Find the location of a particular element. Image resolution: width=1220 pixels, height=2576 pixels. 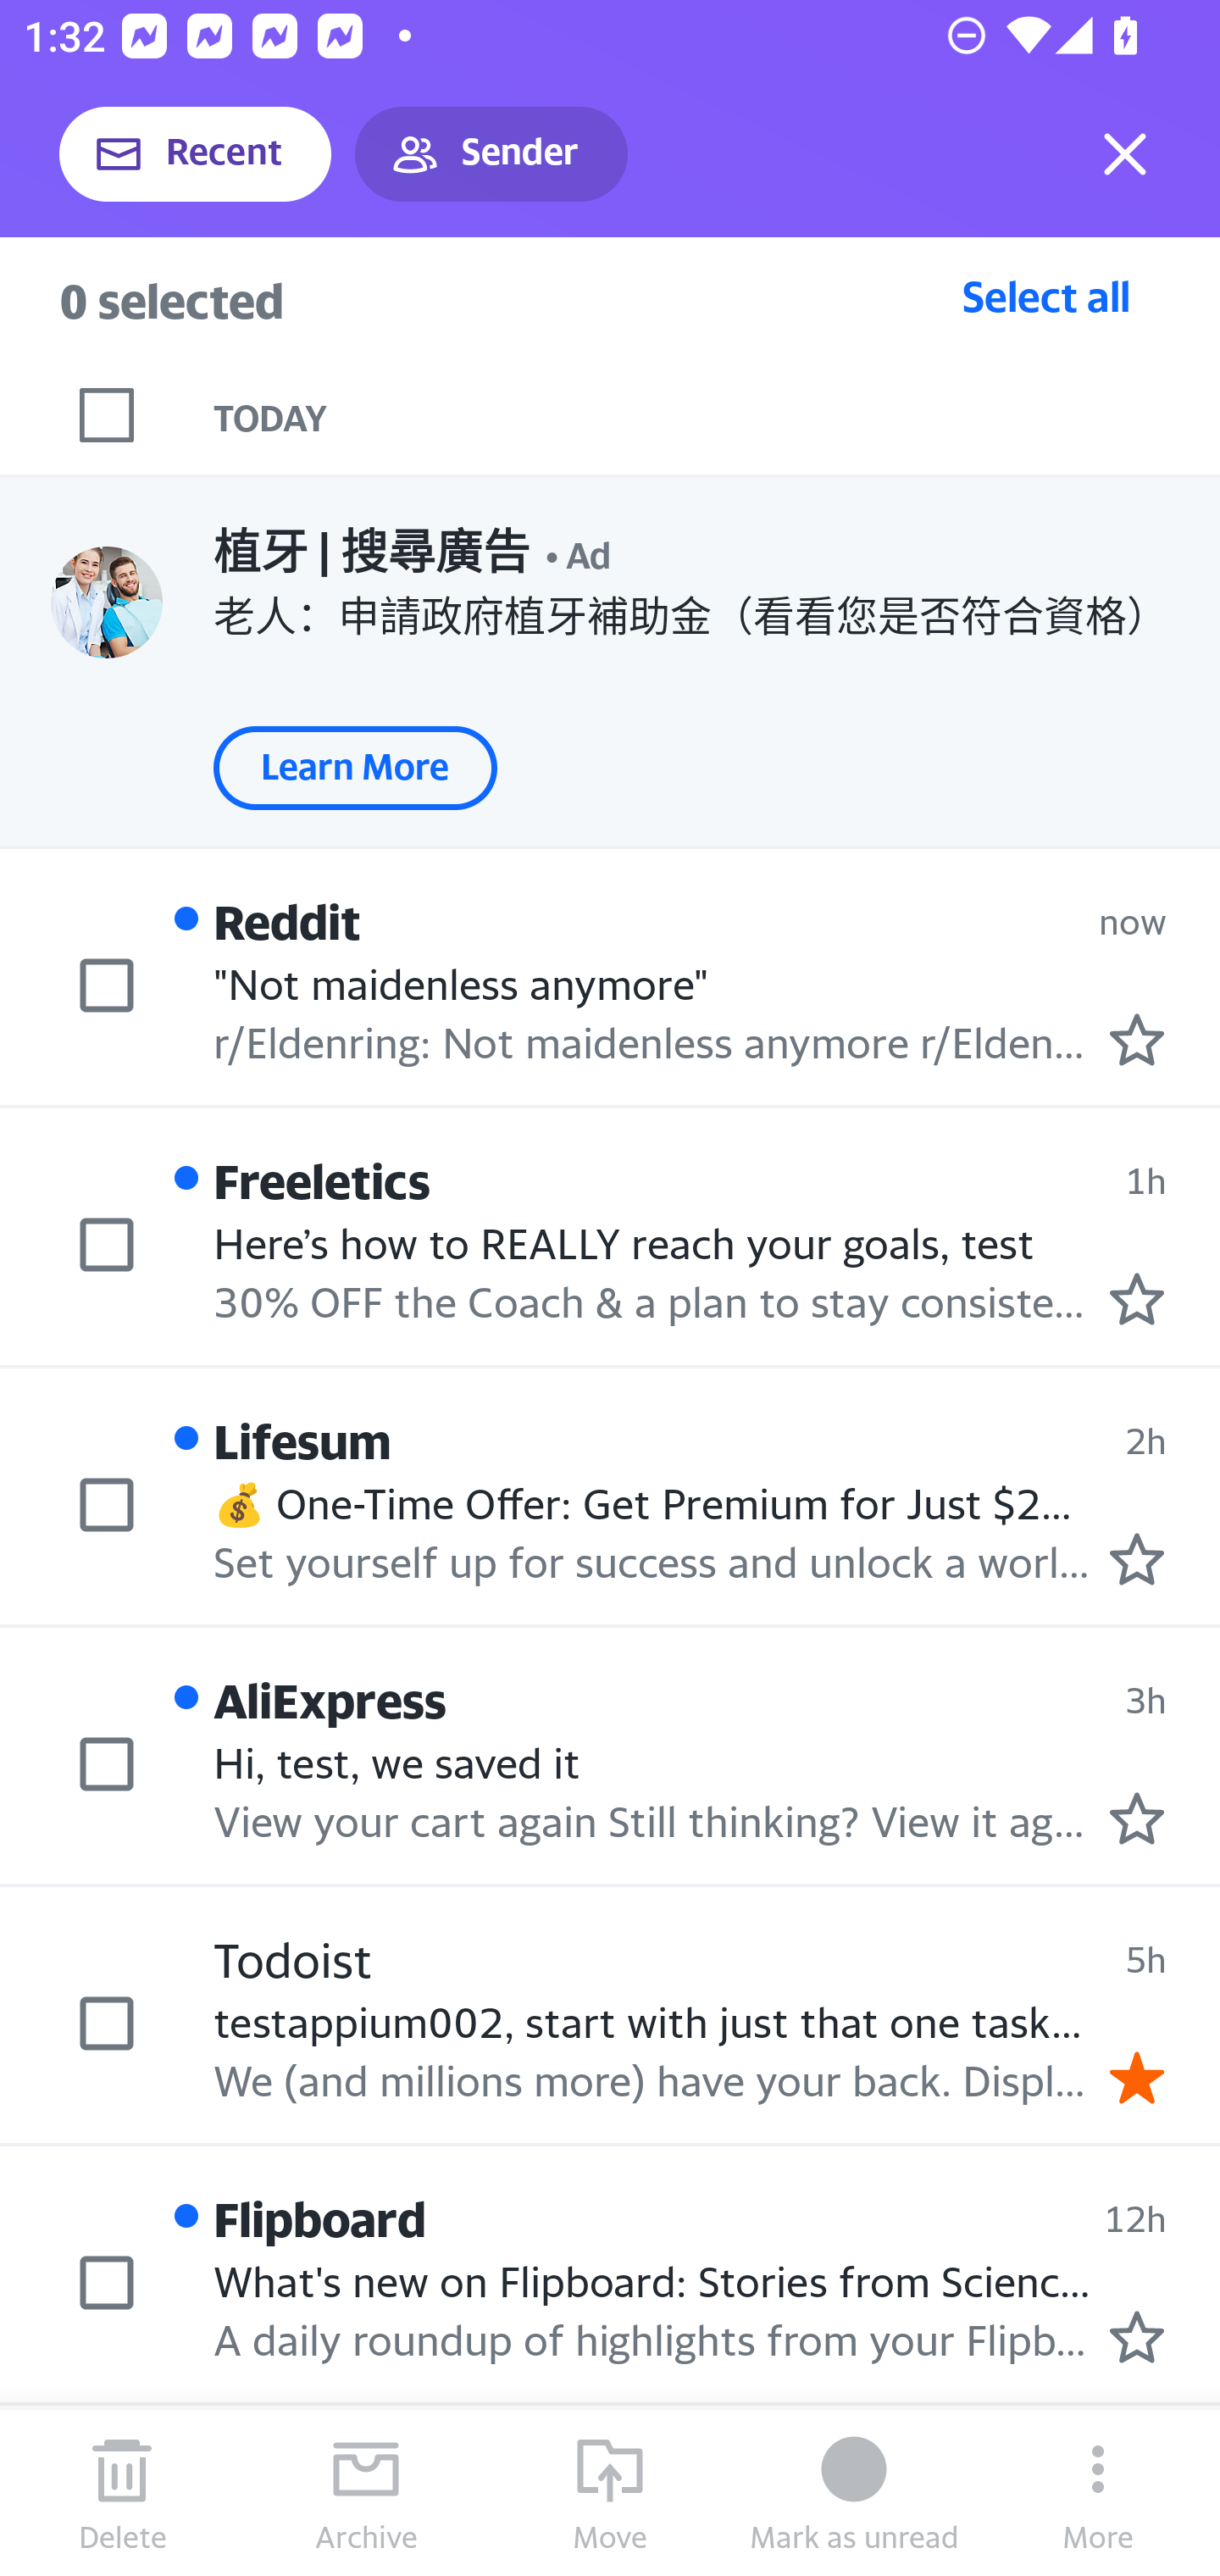

Move is located at coordinates (610, 2493).